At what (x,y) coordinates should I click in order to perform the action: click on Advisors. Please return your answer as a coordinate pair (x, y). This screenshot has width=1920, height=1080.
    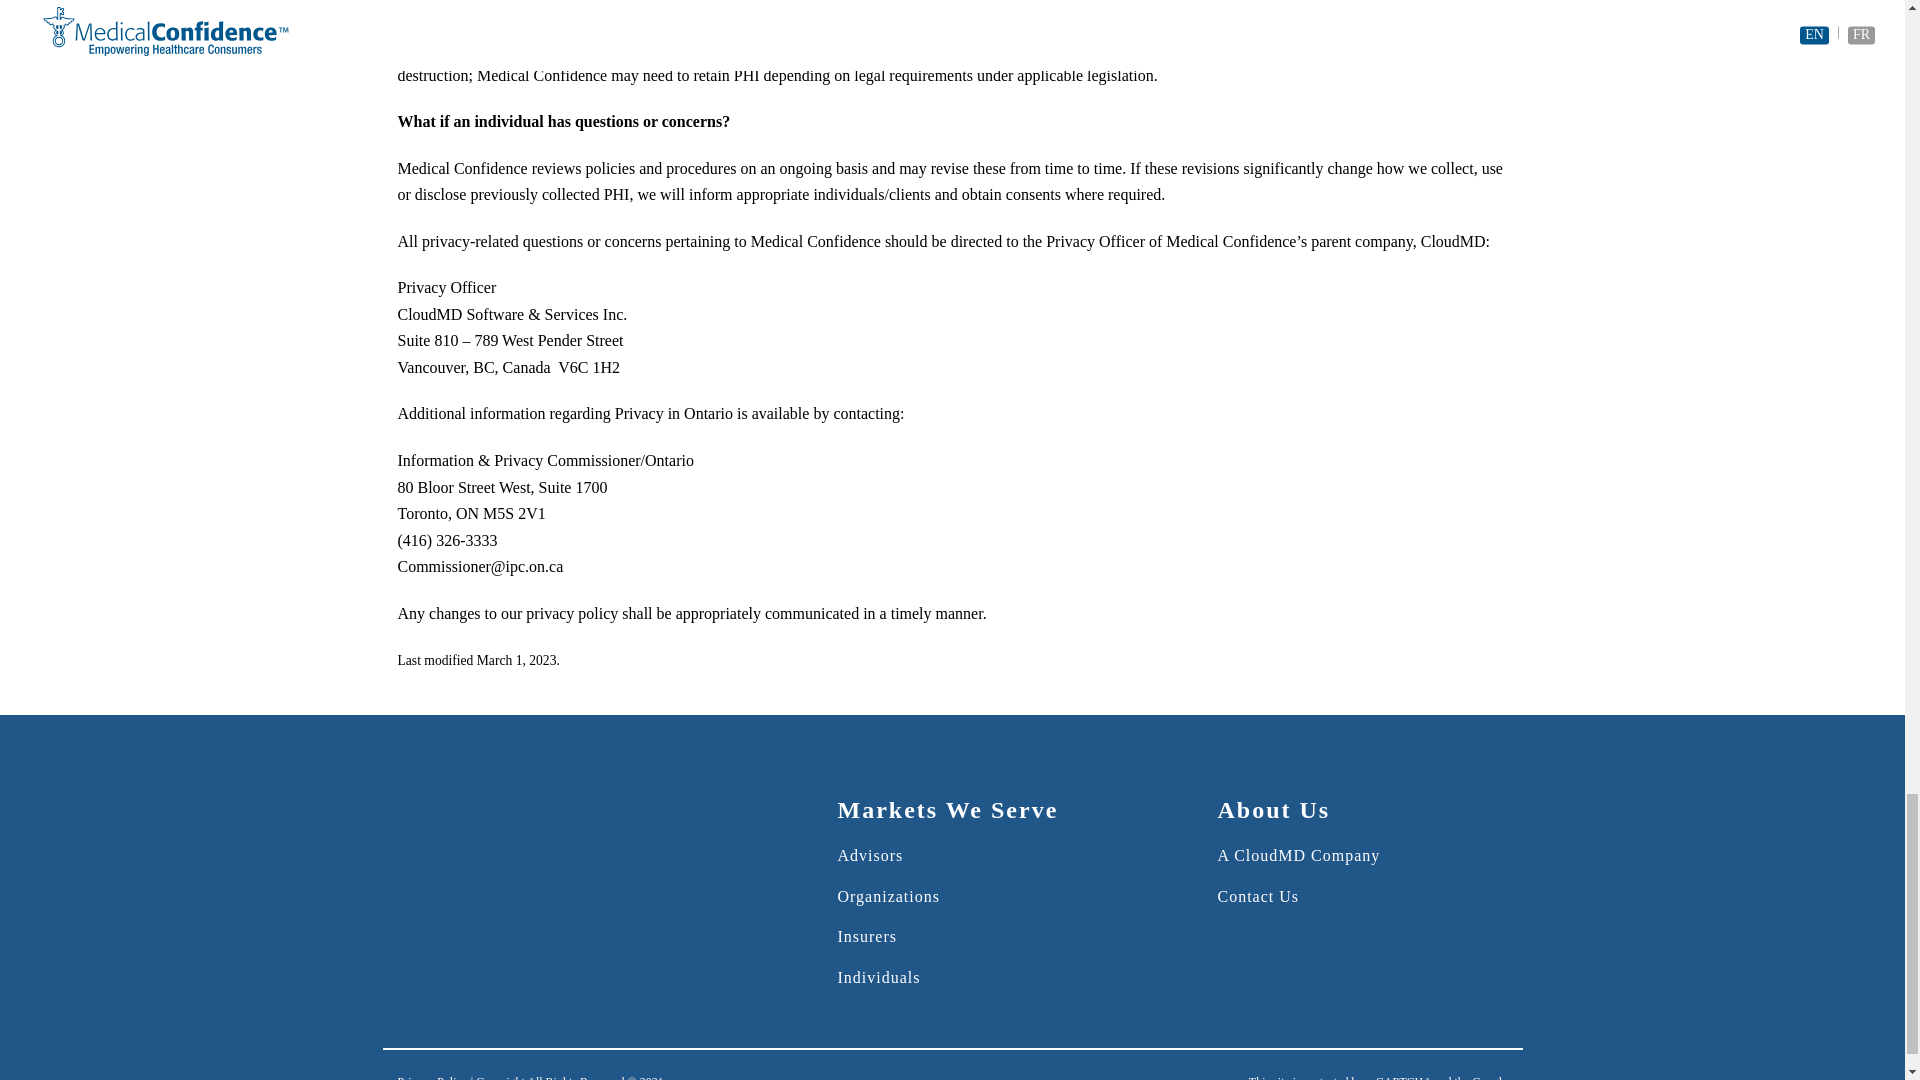
    Looking at the image, I should click on (870, 855).